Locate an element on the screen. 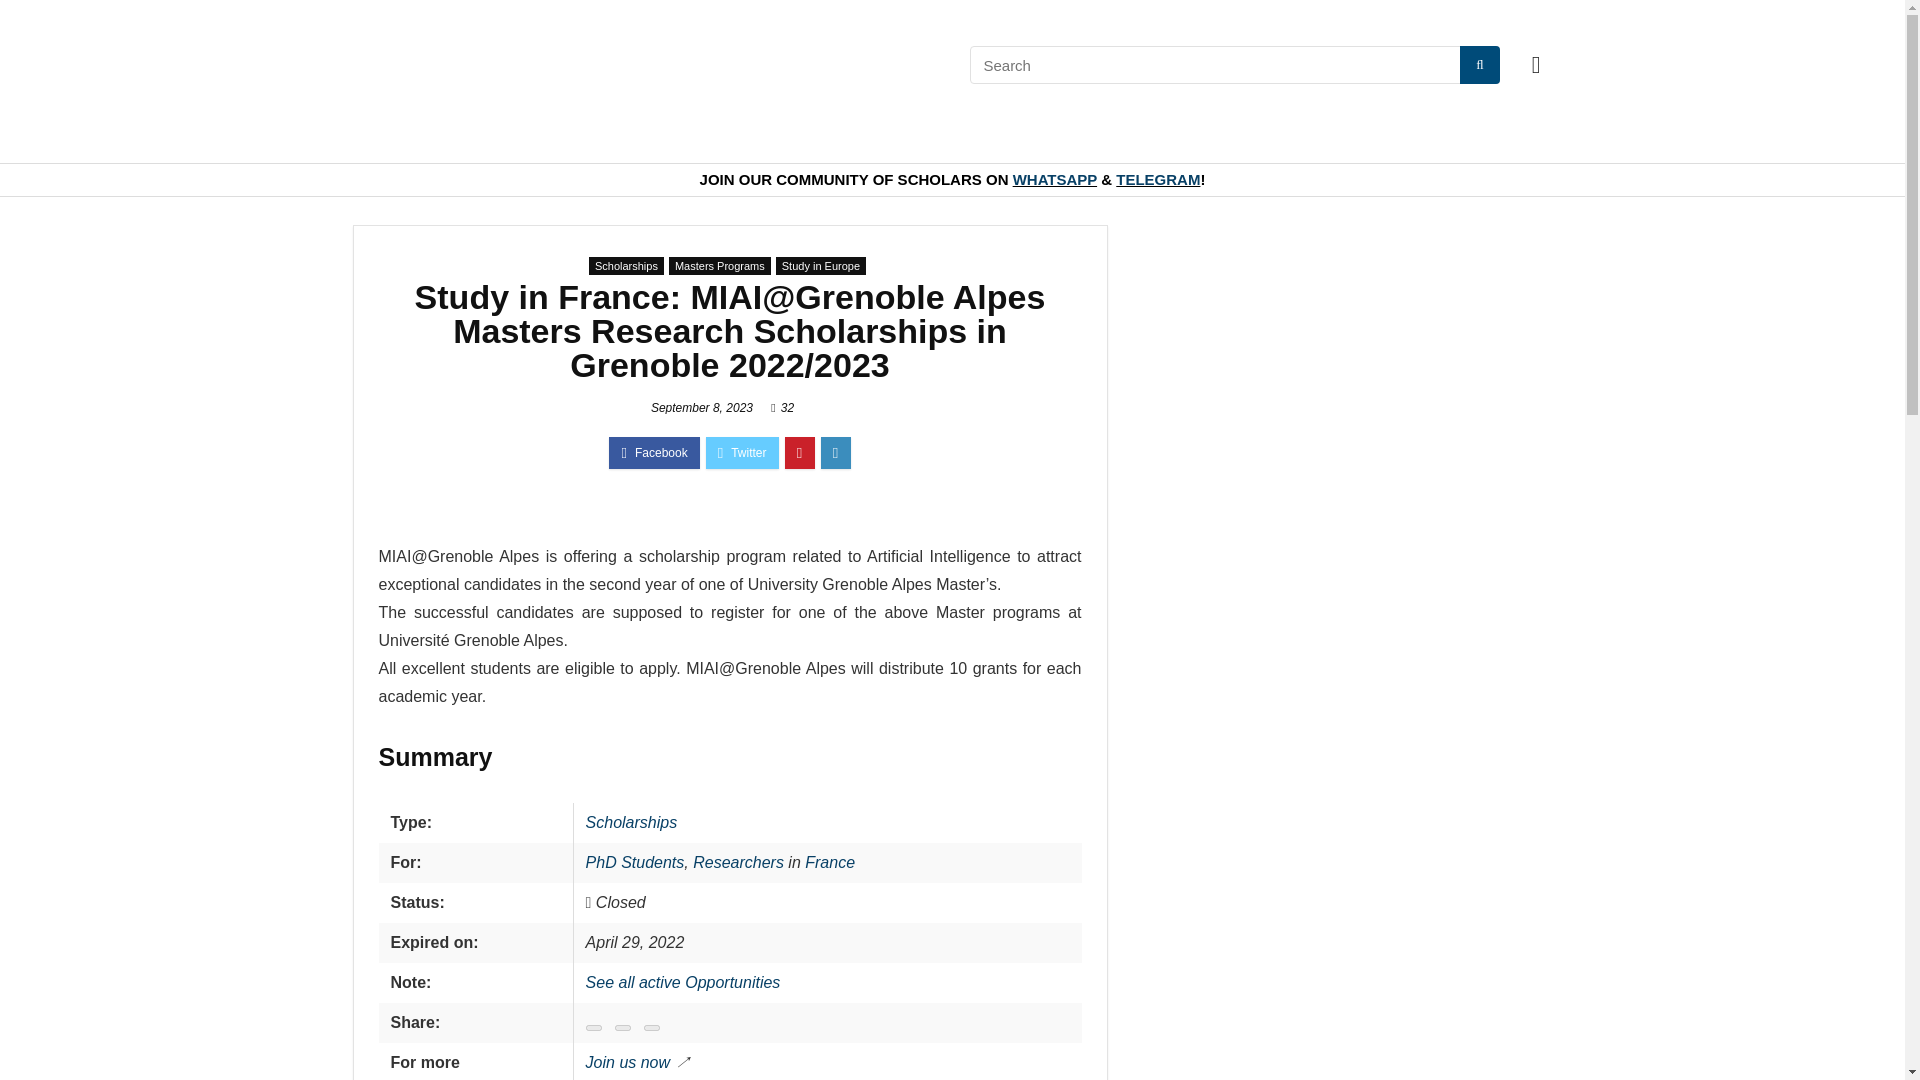  Scholarships is located at coordinates (631, 822).